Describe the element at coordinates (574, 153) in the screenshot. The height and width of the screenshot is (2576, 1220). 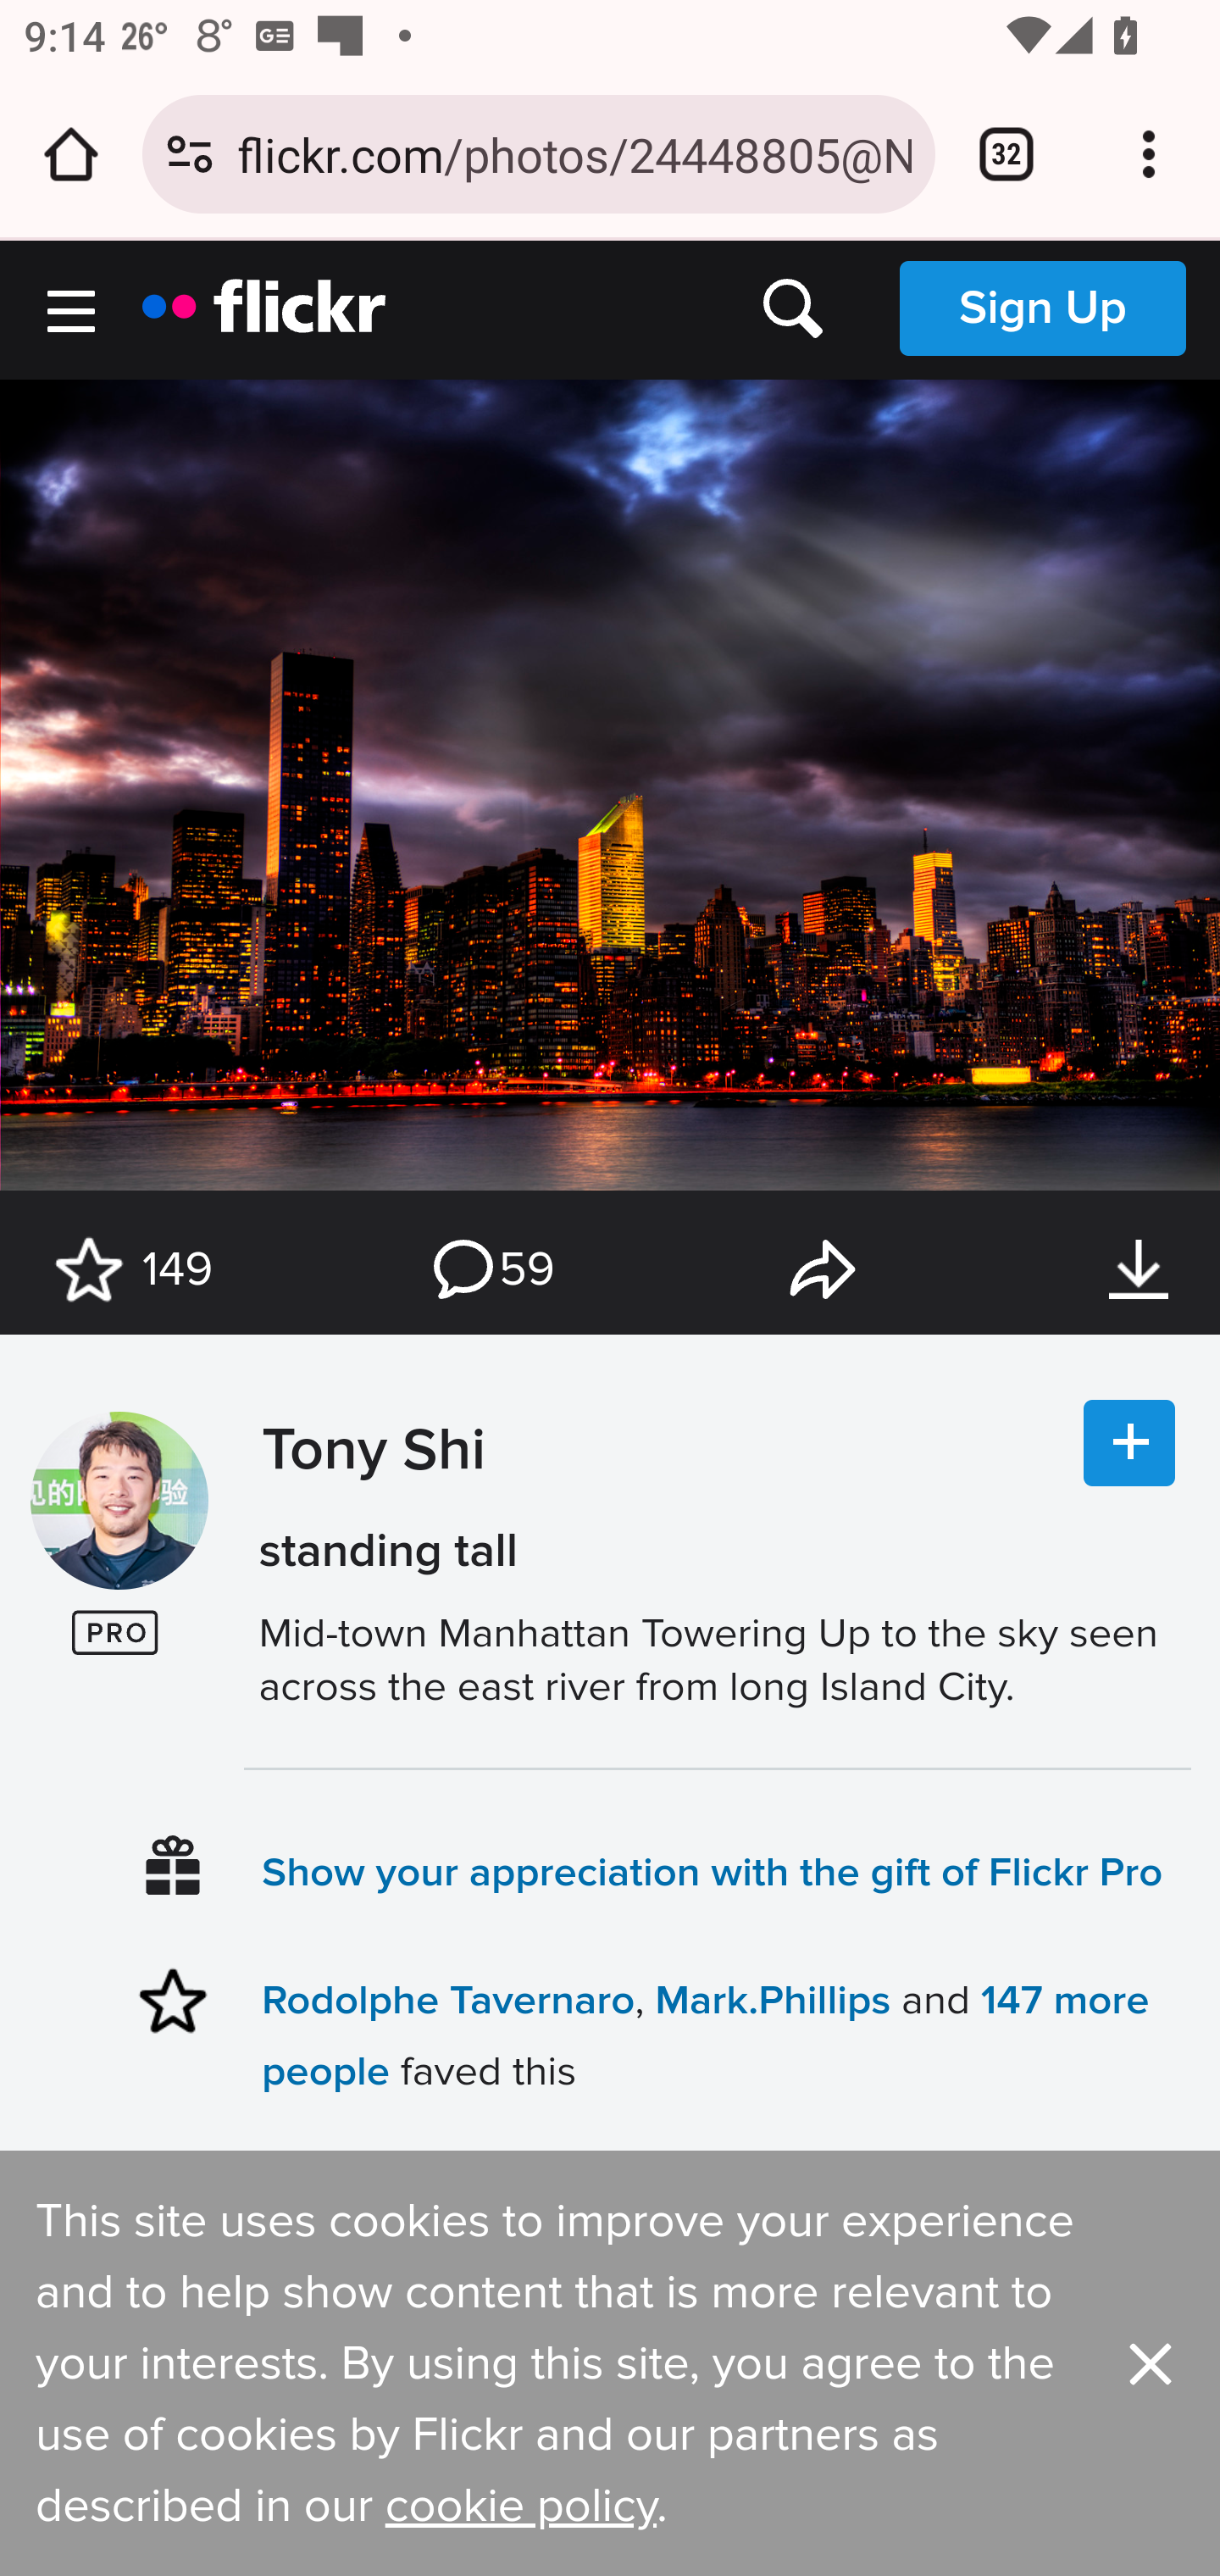
I see `flickr.com/photos/24448805@N07/2909441524` at that location.